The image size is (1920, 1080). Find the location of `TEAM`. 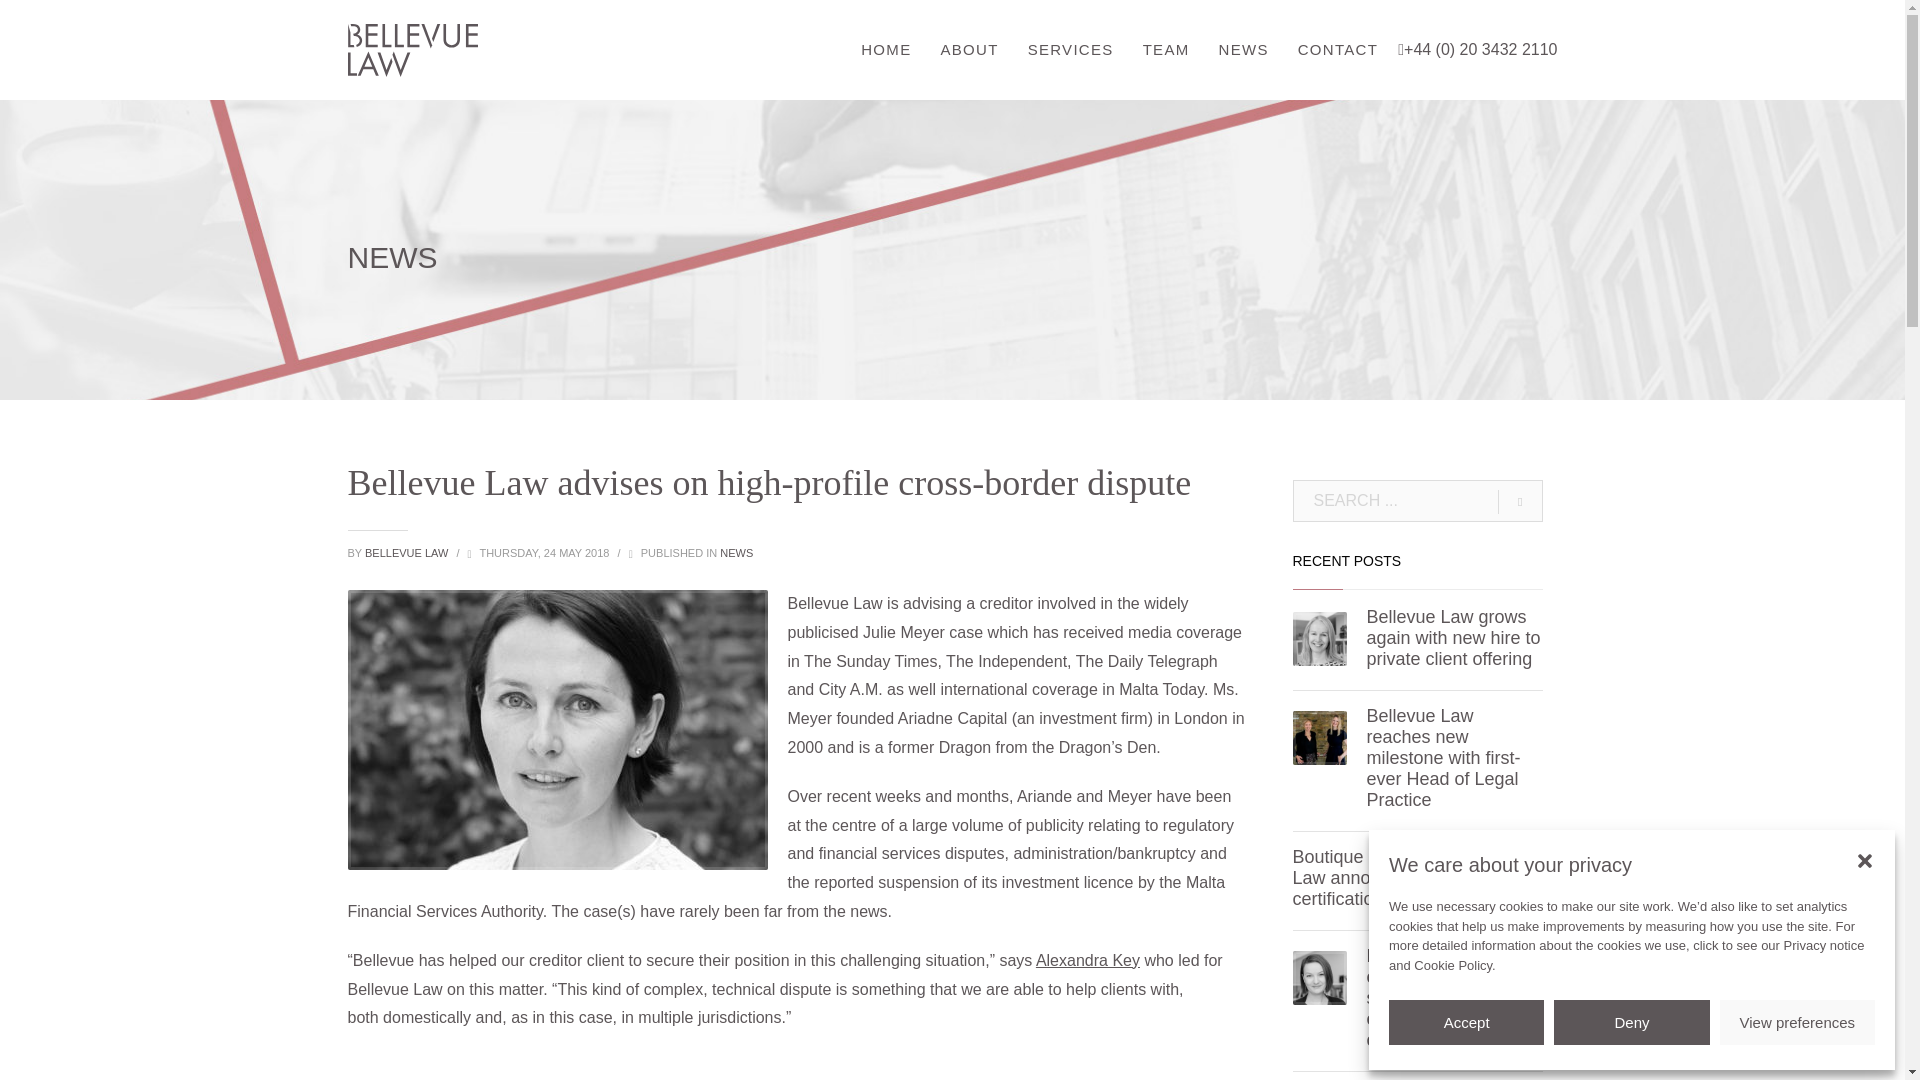

TEAM is located at coordinates (1166, 50).